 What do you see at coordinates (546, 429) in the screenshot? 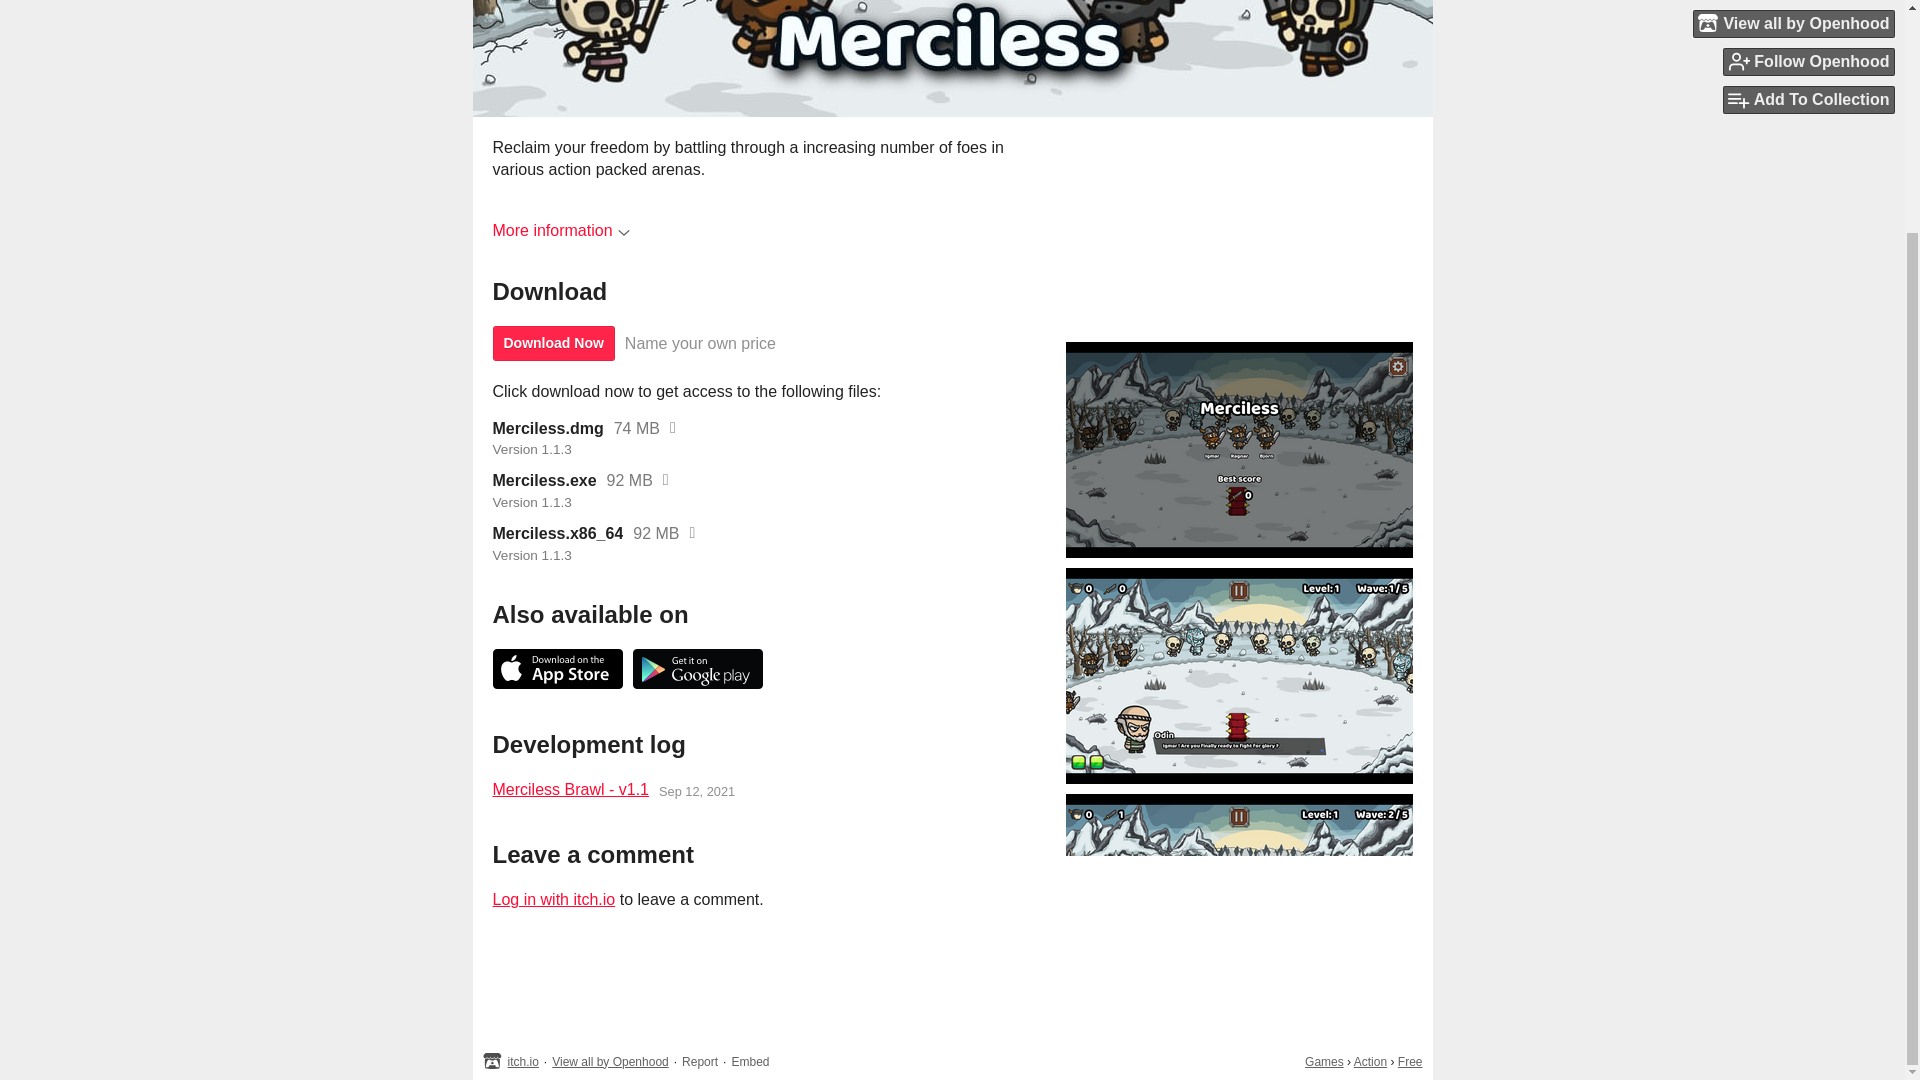
I see `Merciless.dmg` at bounding box center [546, 429].